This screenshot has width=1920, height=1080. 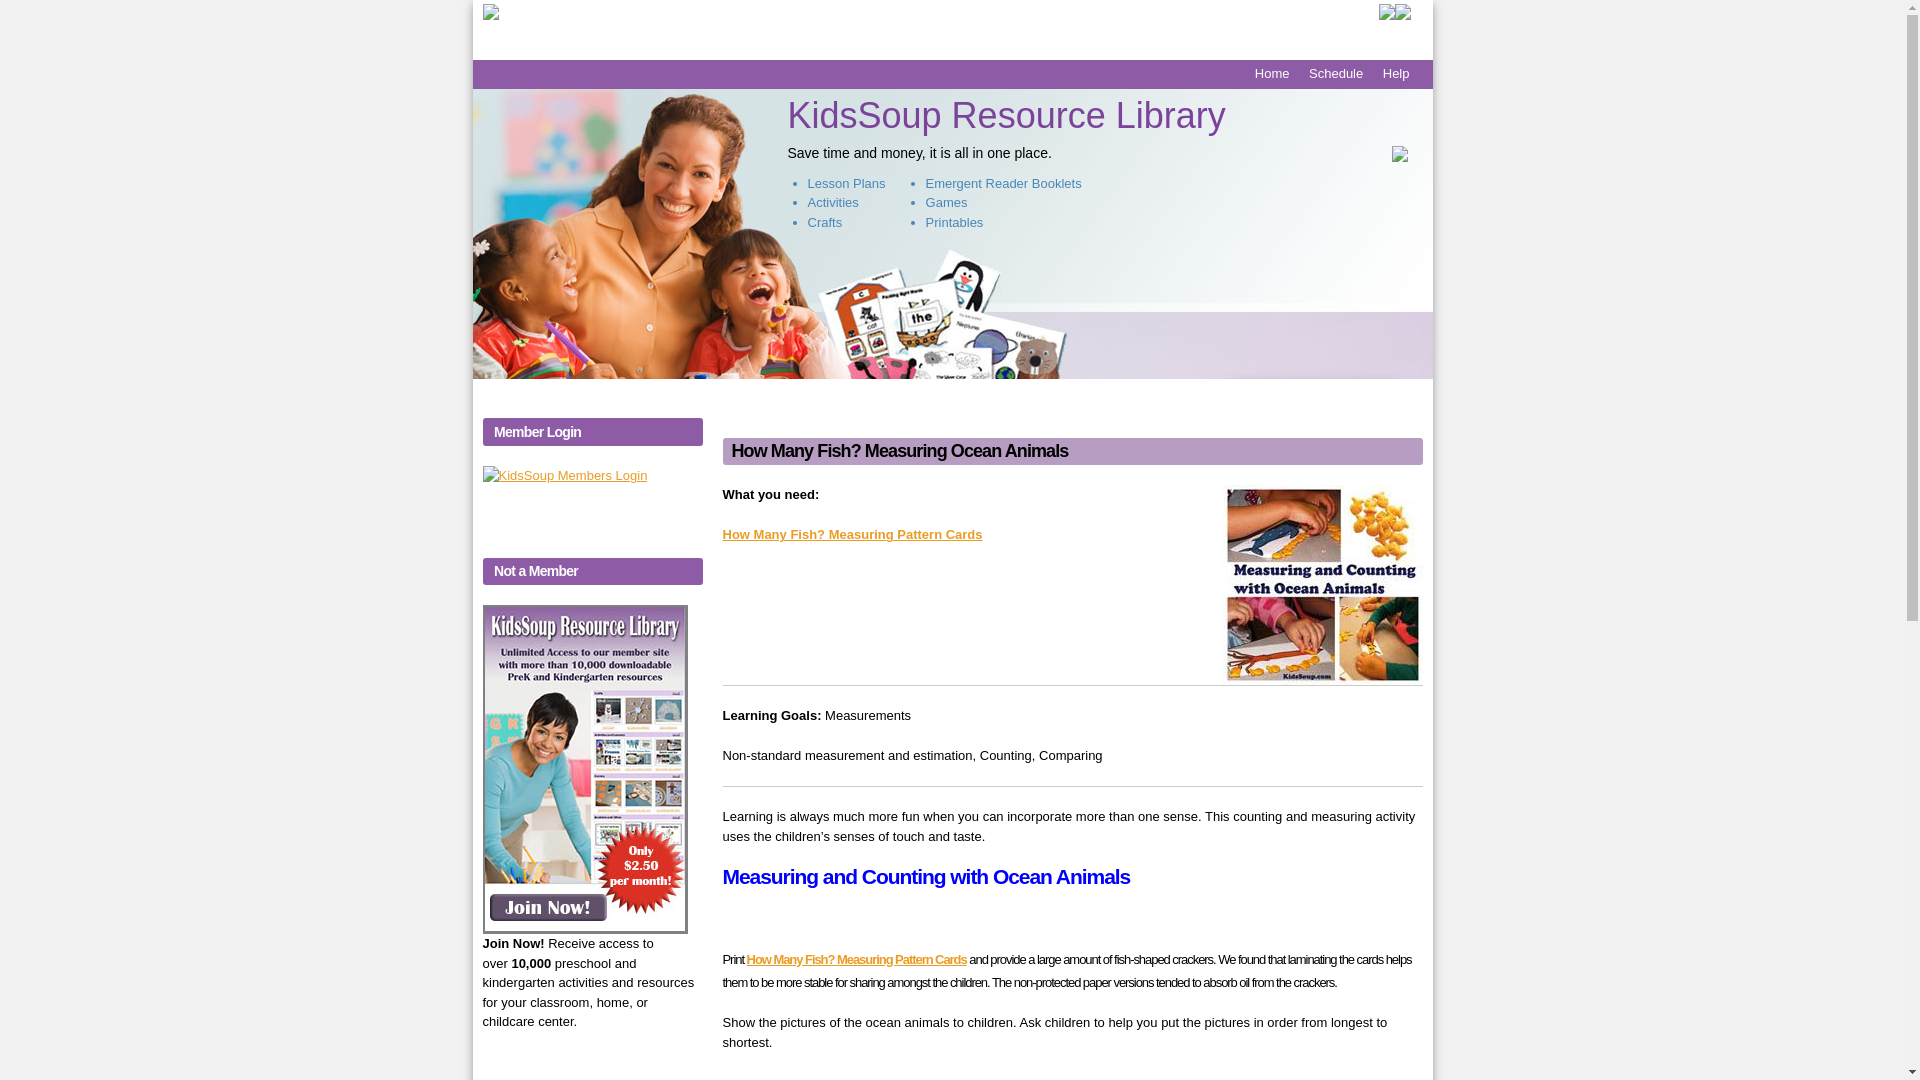 I want to click on How Many Fish? Measuring Pattern Cards, so click(x=851, y=534).